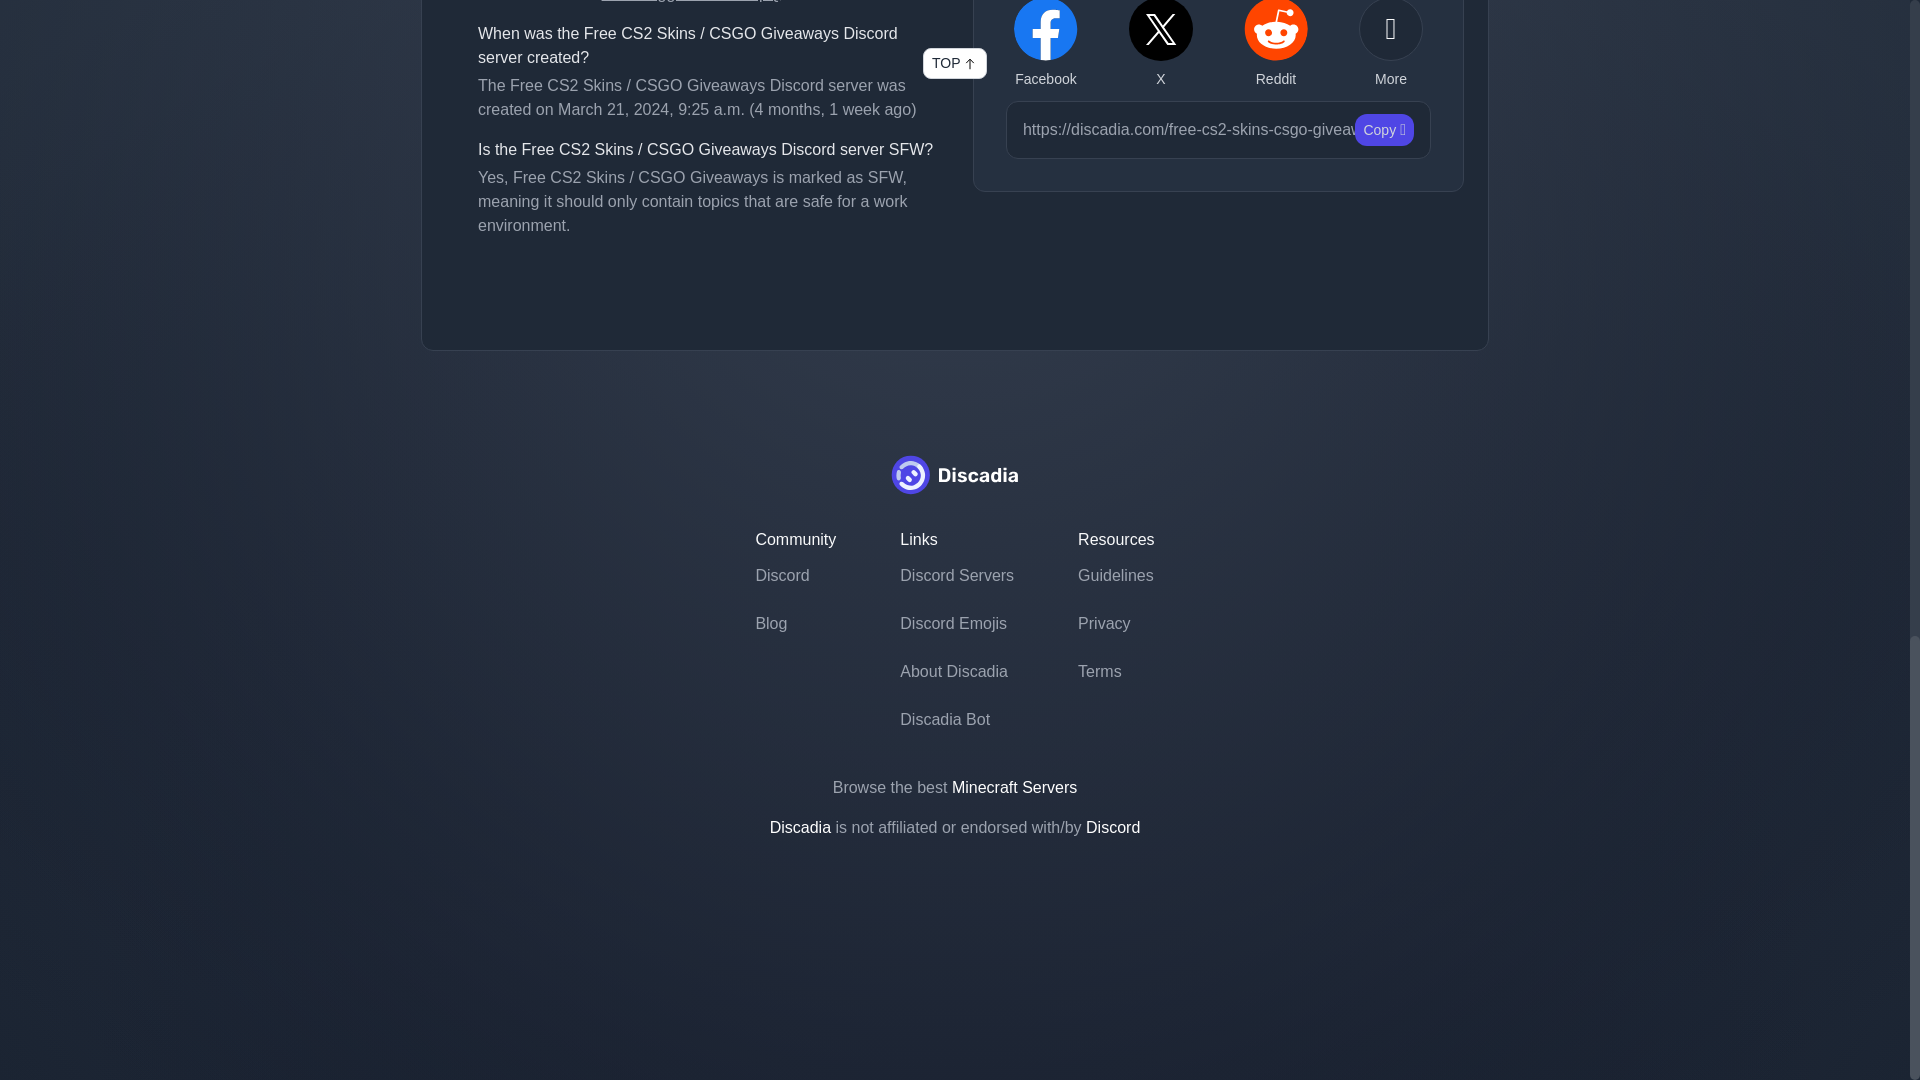 The width and height of the screenshot is (1920, 1080). Describe the element at coordinates (1115, 672) in the screenshot. I see `Terms` at that location.